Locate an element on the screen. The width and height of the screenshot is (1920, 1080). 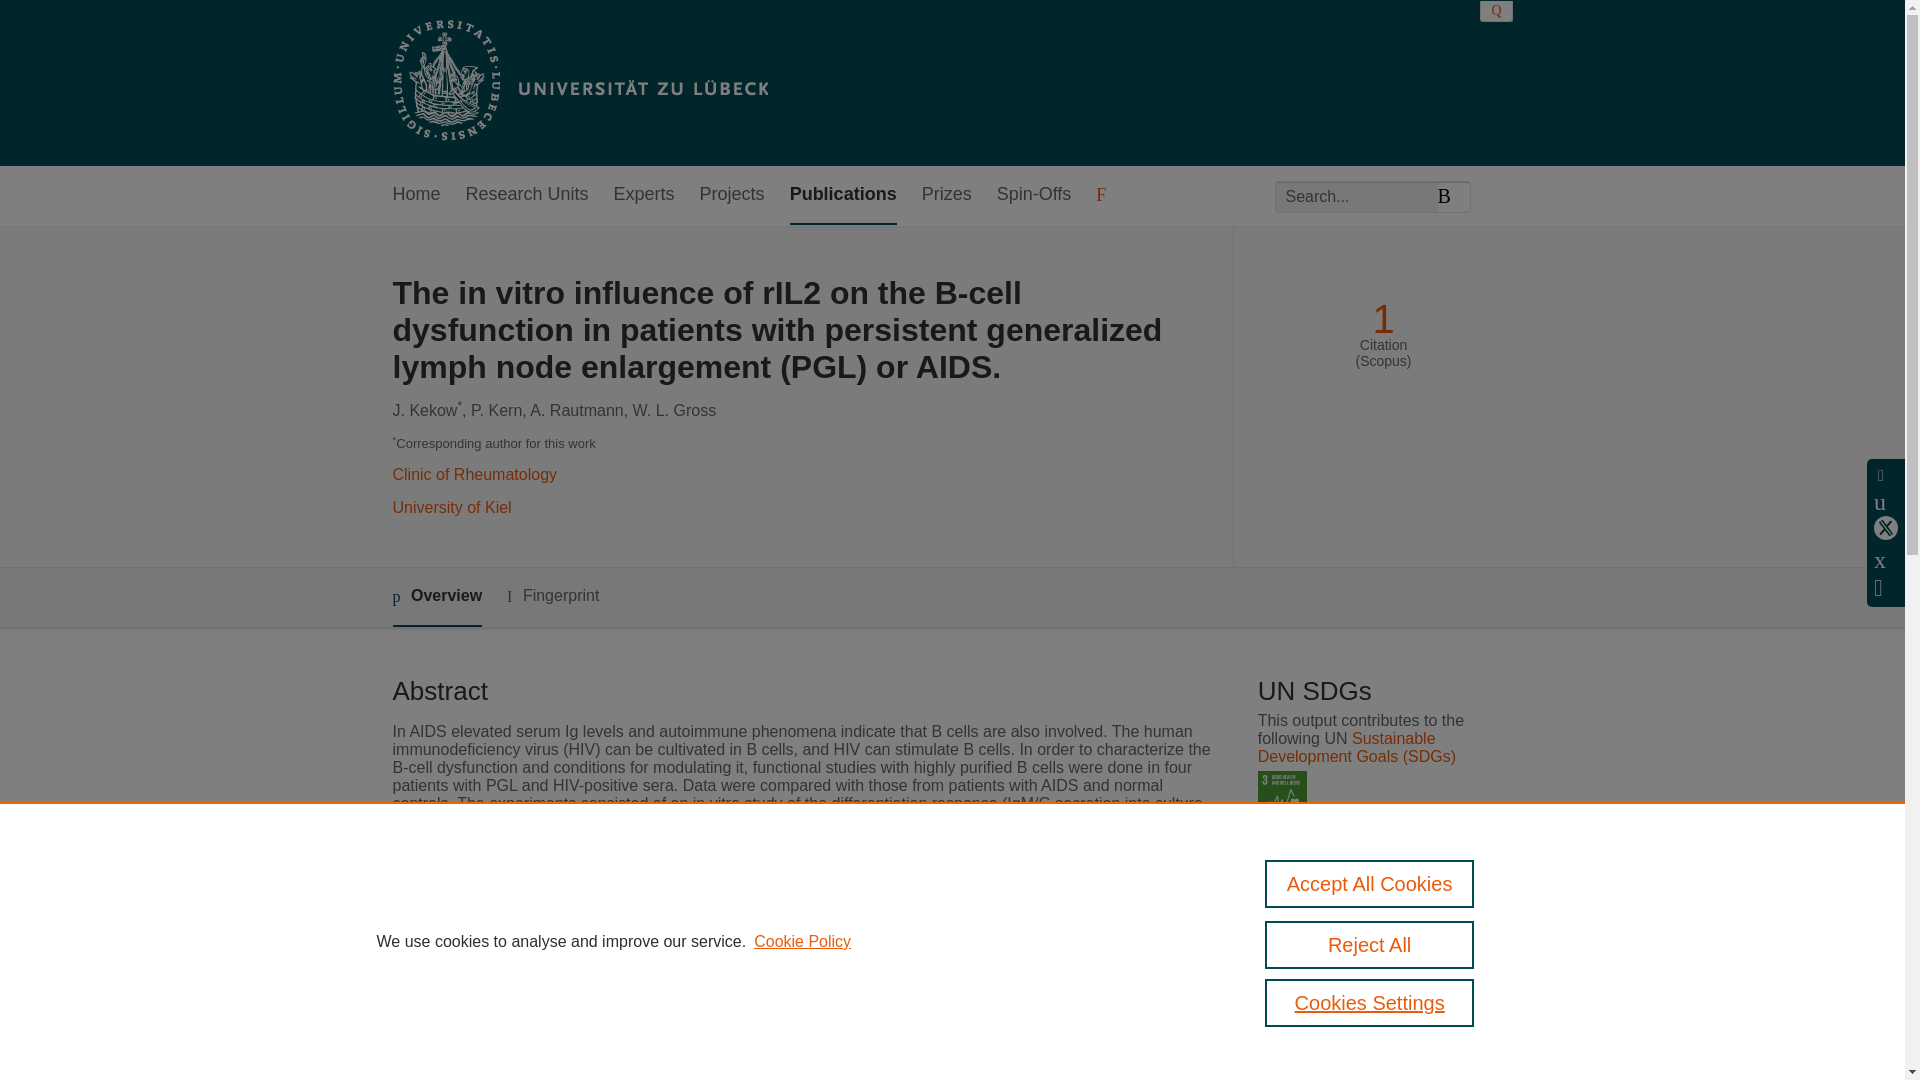
Fingerprint is located at coordinates (552, 596).